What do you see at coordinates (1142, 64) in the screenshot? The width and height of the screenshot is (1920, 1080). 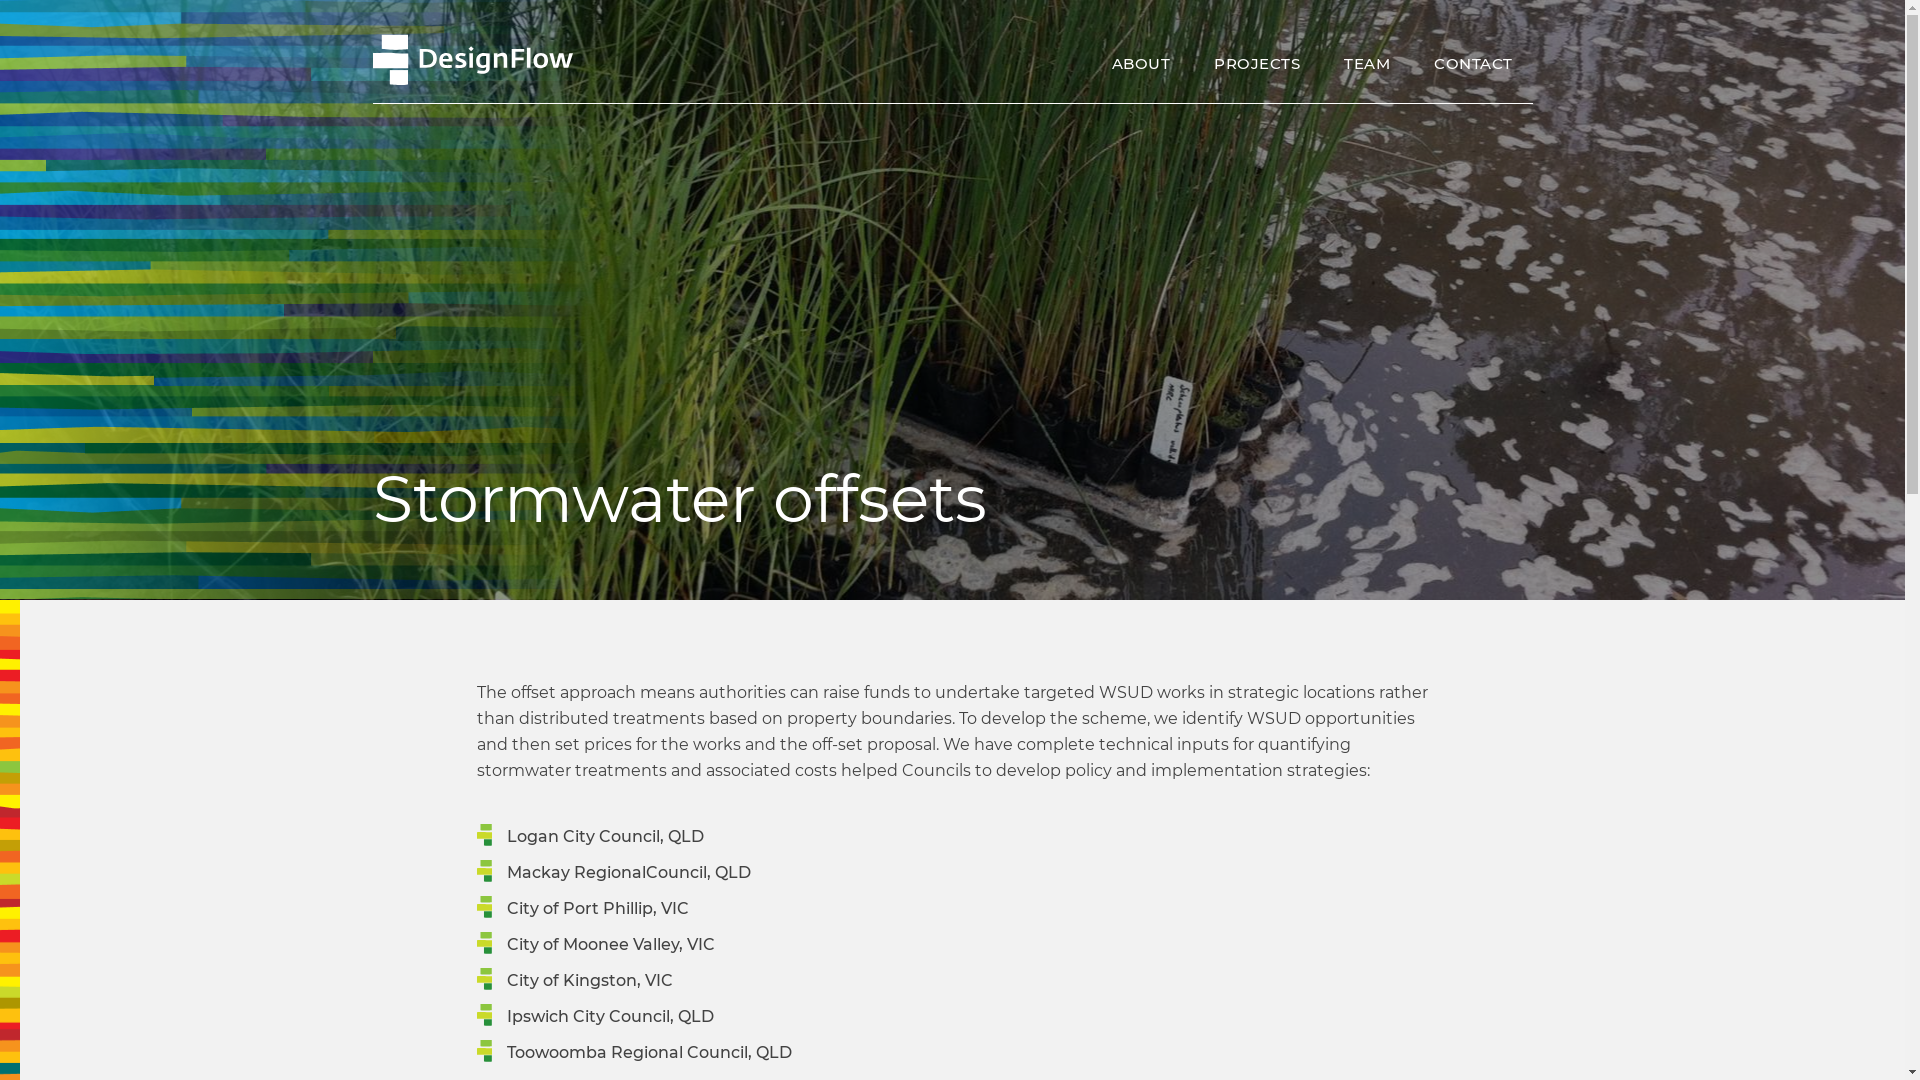 I see `ABOUT` at bounding box center [1142, 64].